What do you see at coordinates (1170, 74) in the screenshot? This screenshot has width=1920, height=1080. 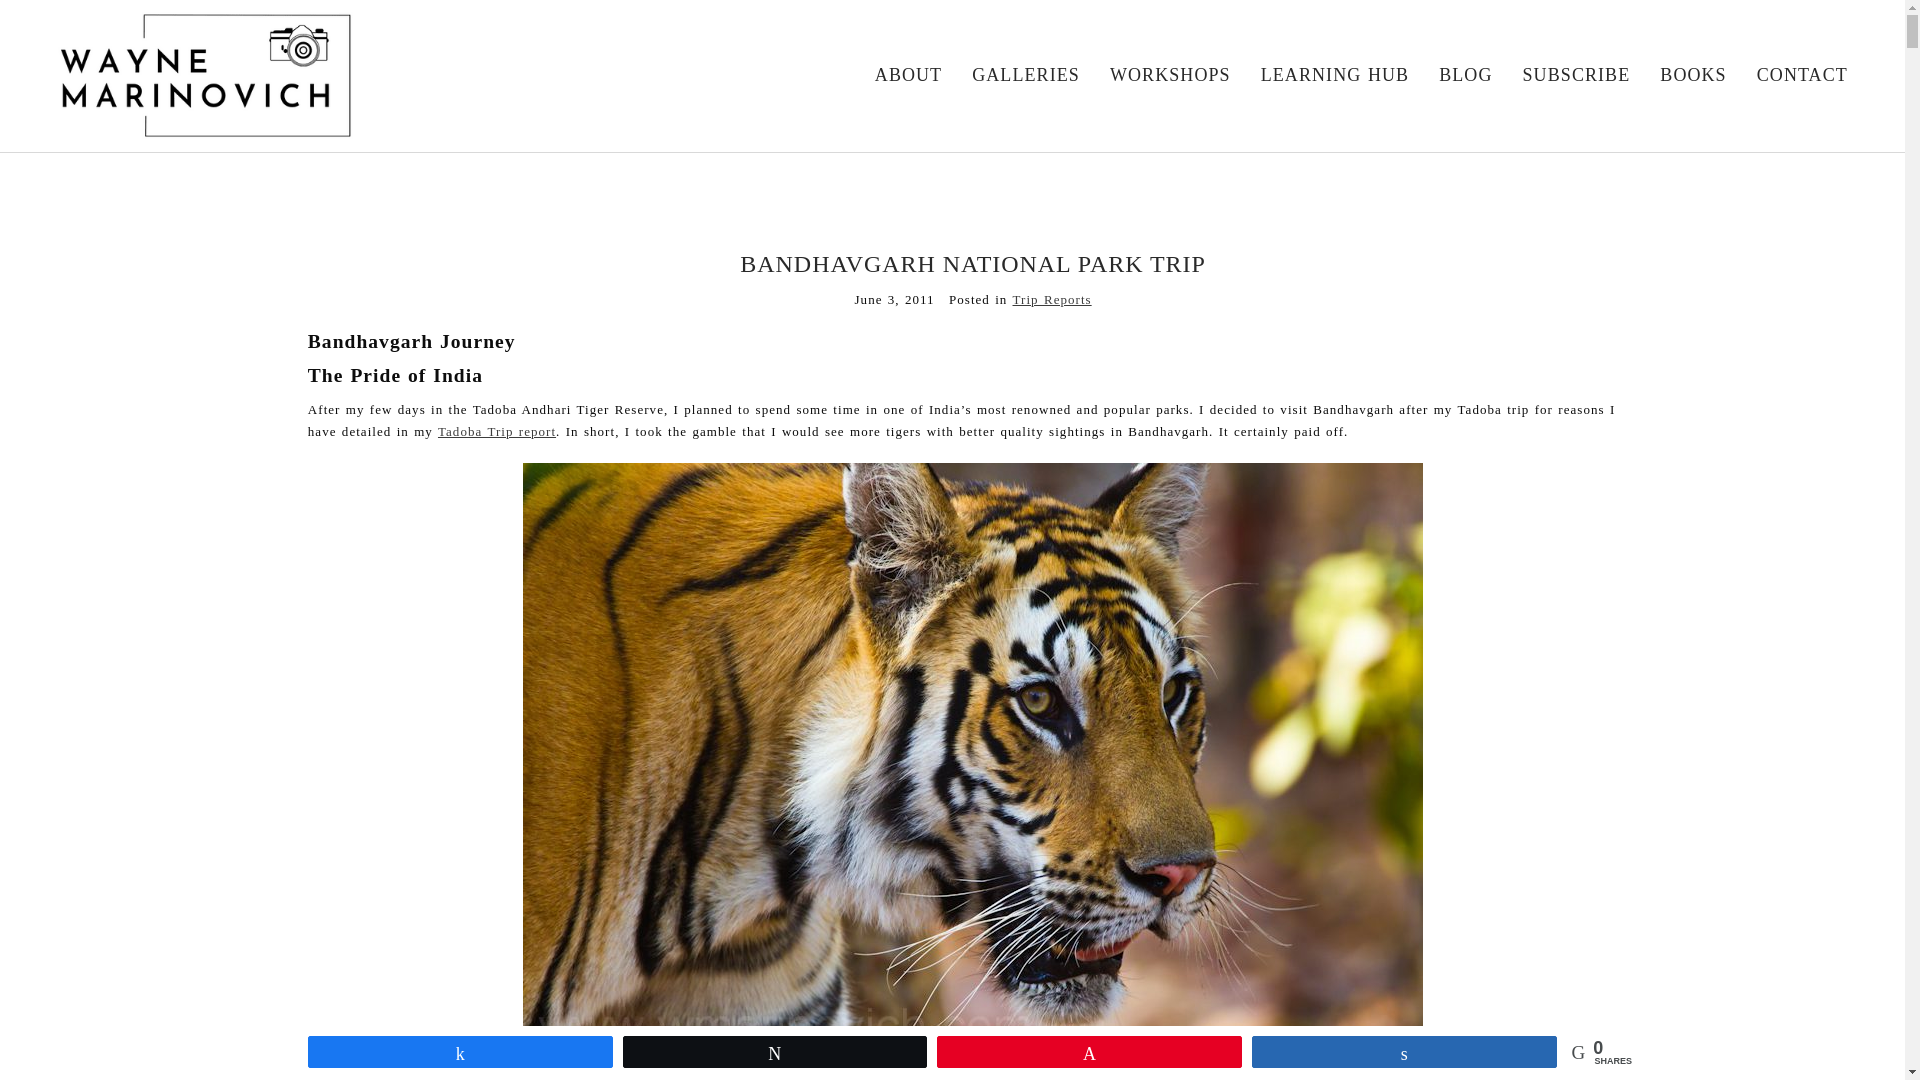 I see `WORKSHOPS` at bounding box center [1170, 74].